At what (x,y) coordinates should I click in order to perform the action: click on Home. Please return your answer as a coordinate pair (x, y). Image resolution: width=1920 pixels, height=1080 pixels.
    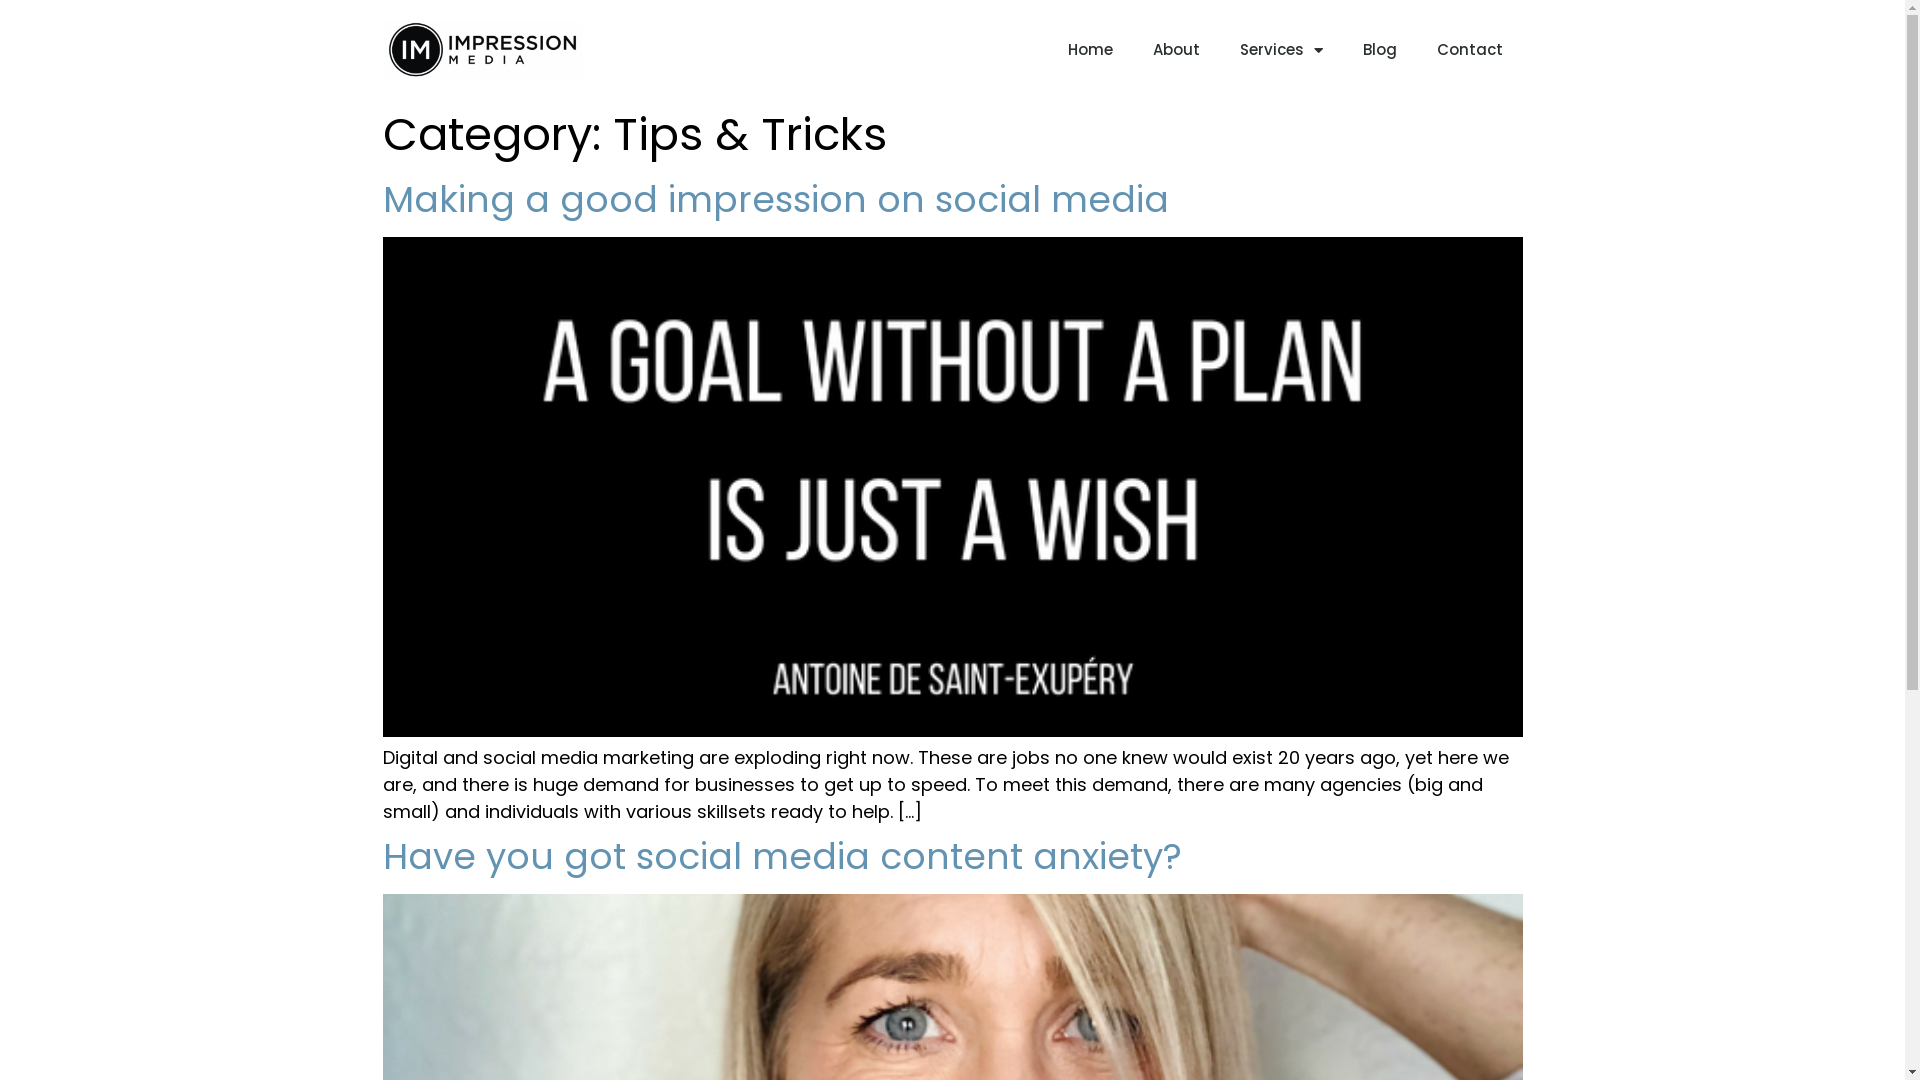
    Looking at the image, I should click on (1090, 50).